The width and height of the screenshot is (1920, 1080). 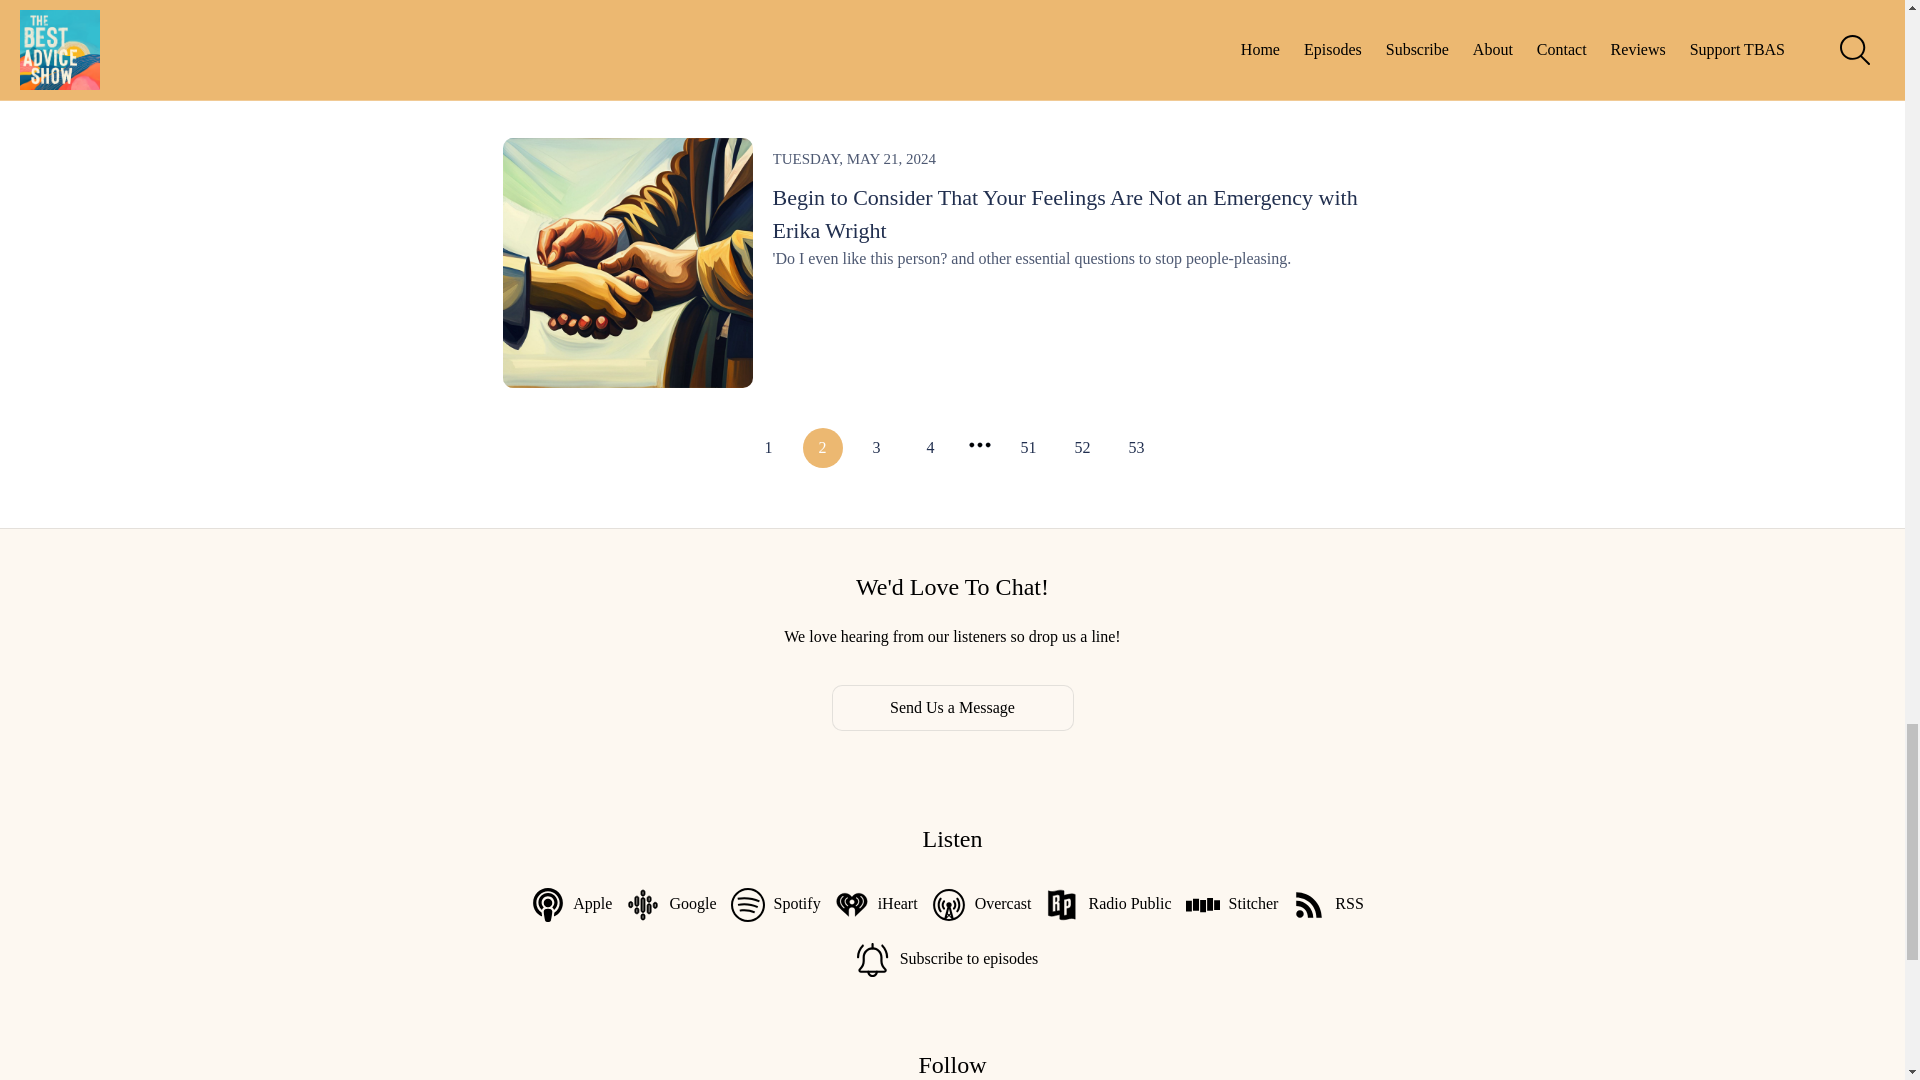 I want to click on 4, so click(x=930, y=447).